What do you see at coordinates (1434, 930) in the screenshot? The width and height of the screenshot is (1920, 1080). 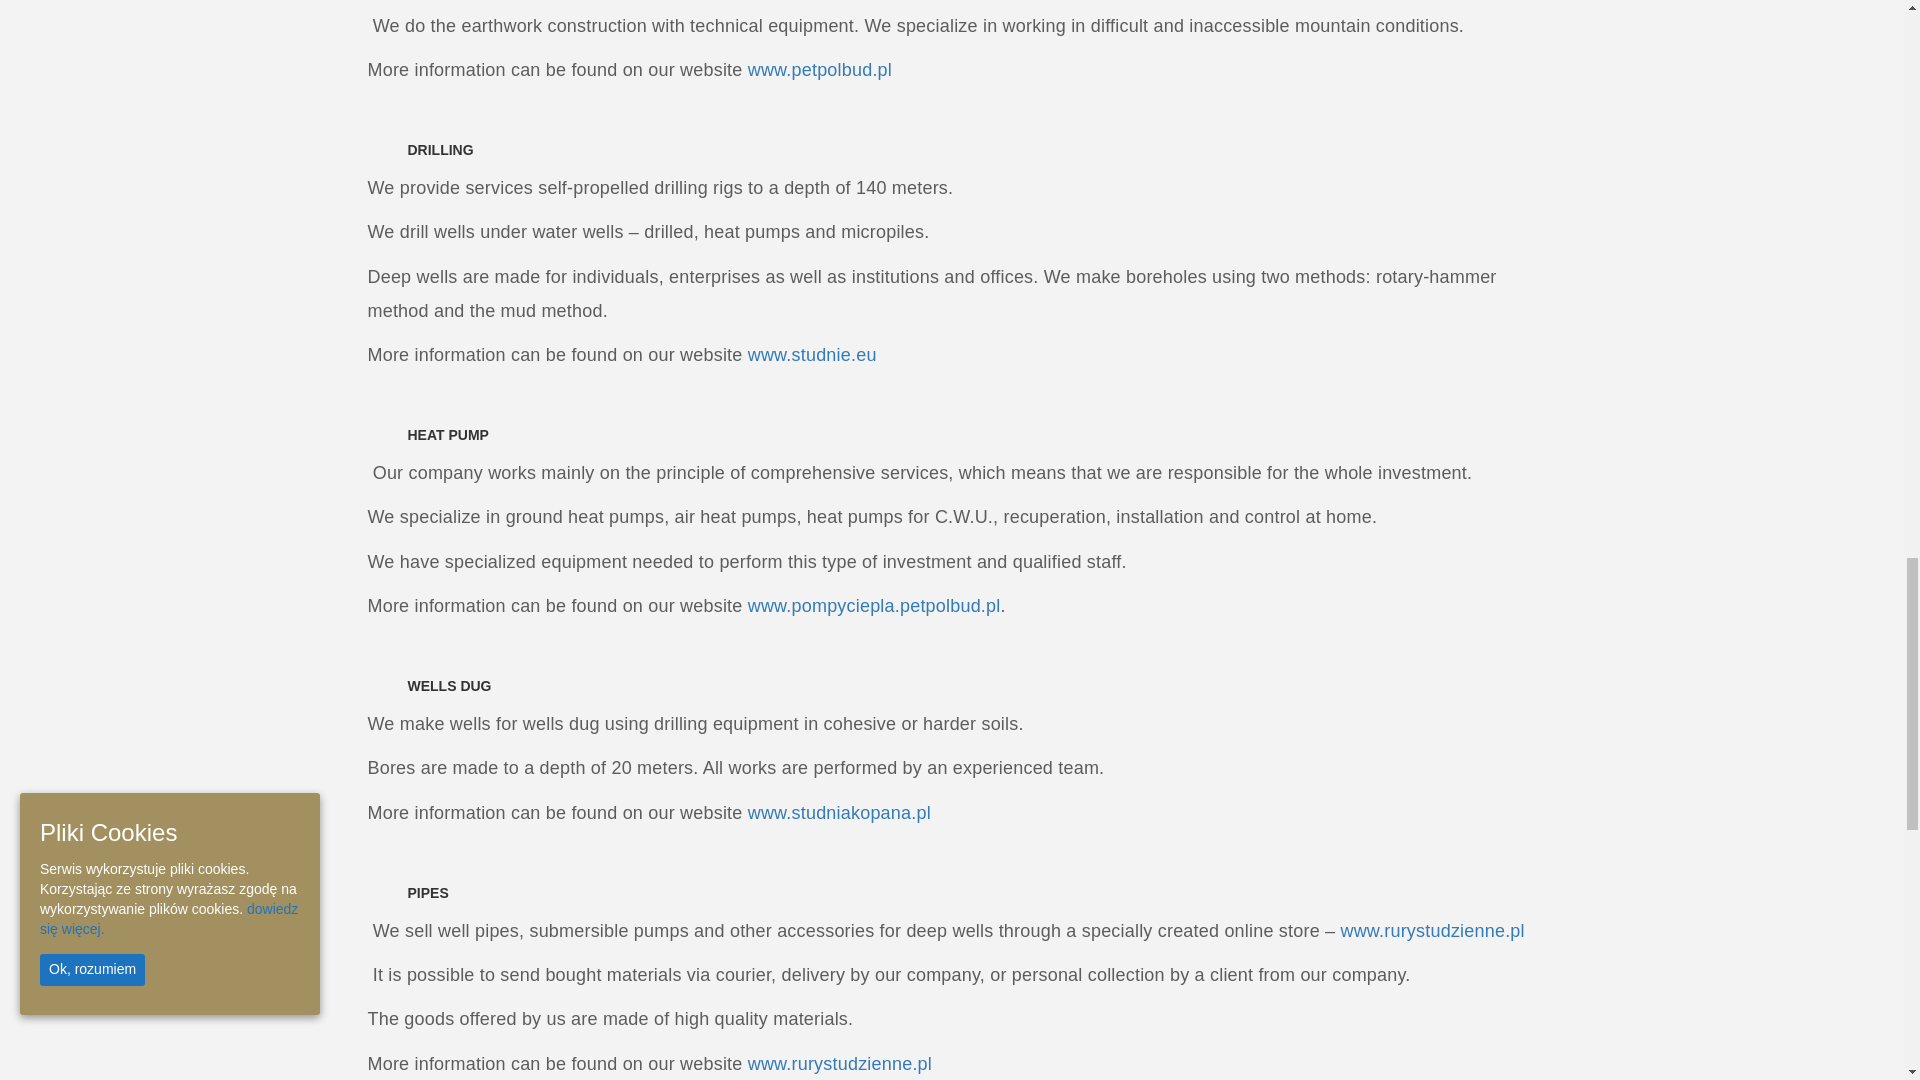 I see `www.rurystudzienne.pl` at bounding box center [1434, 930].